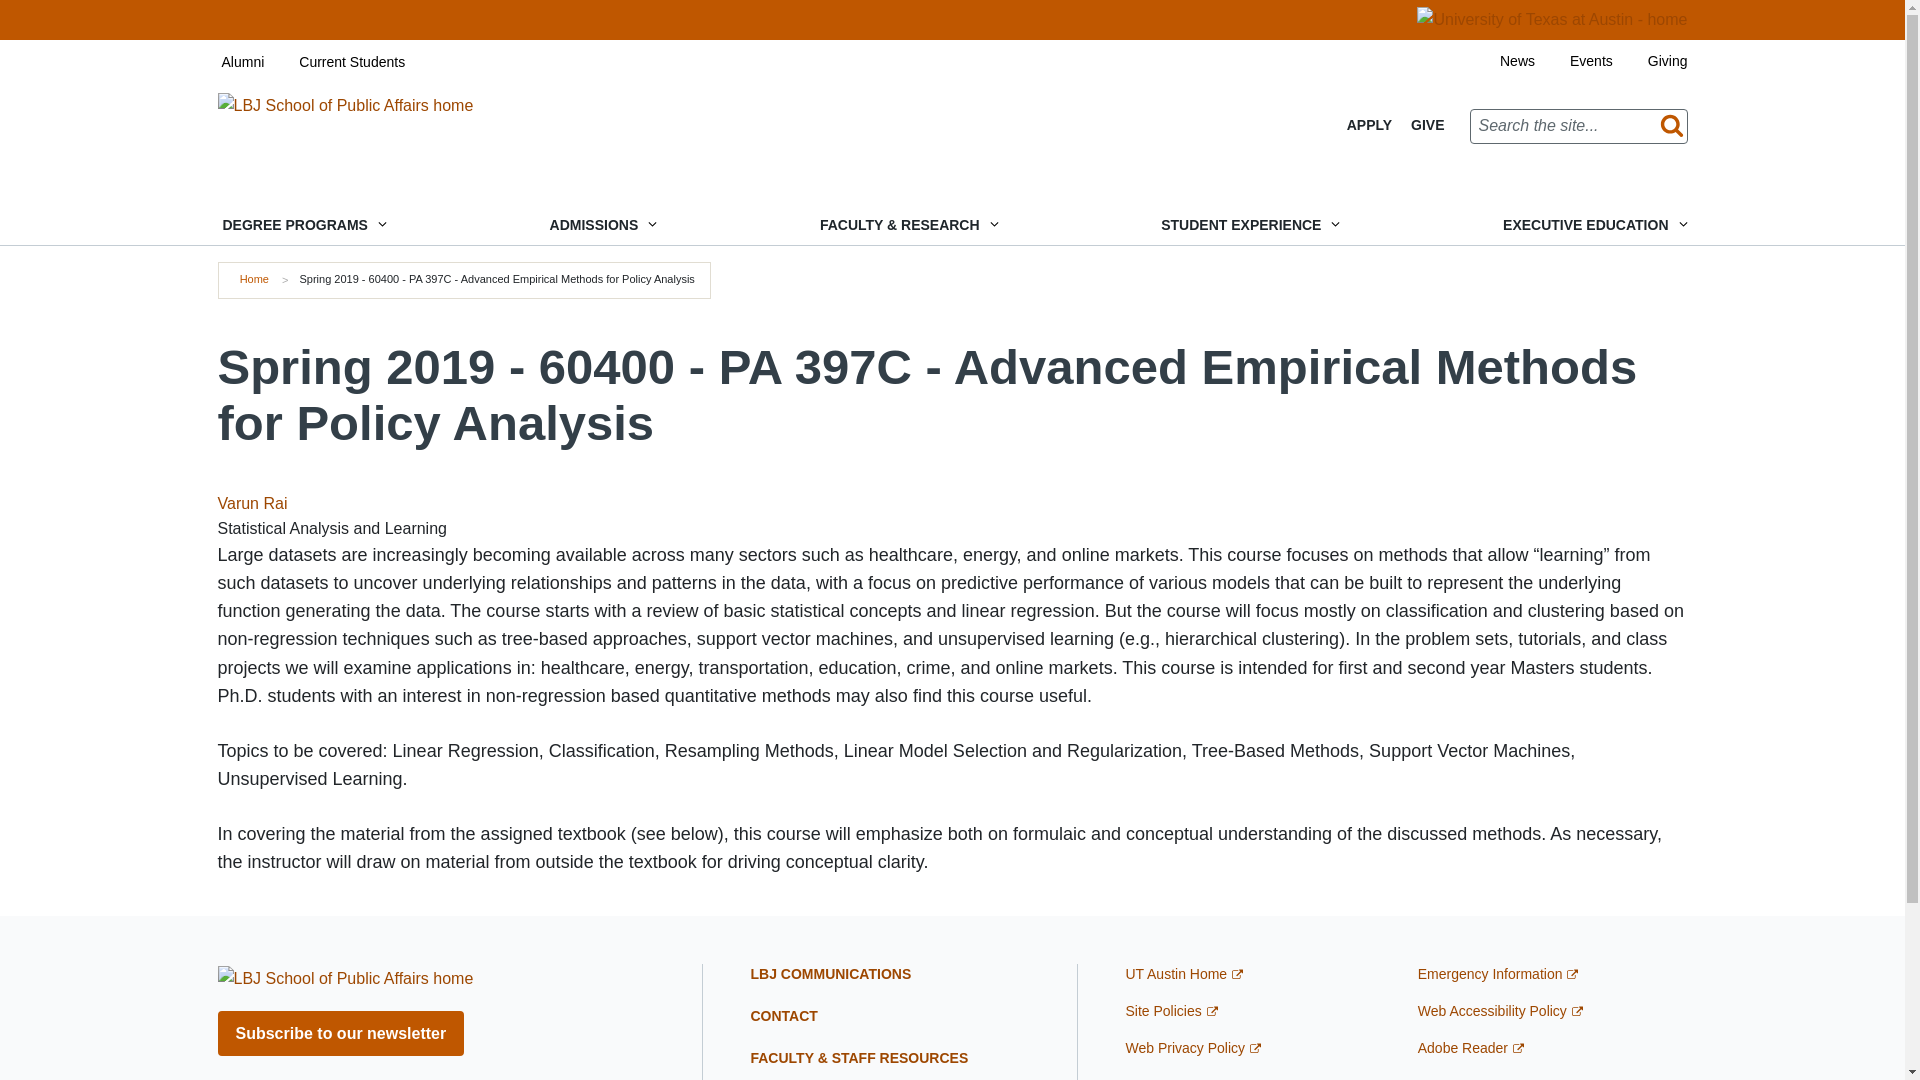  I want to click on EXECUTIVE EDUCATION, so click(1592, 226).